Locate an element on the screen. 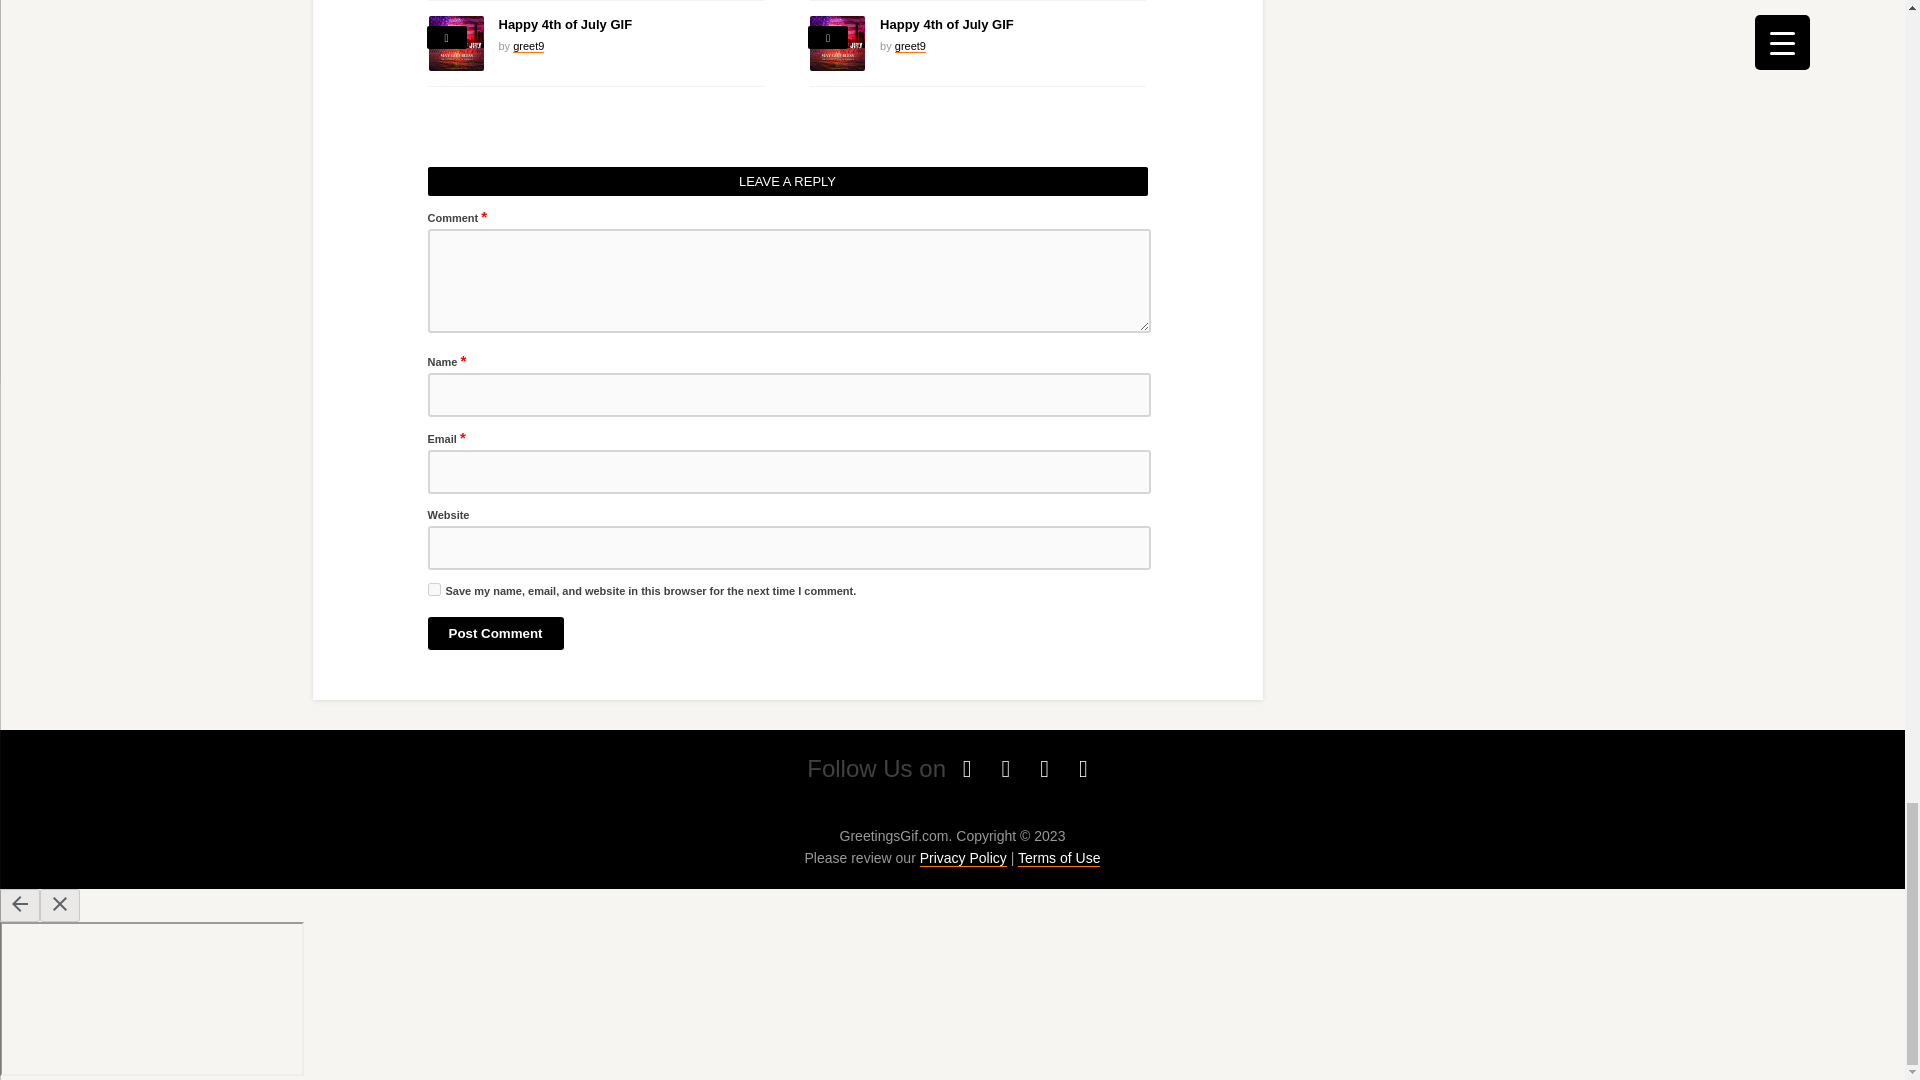 The width and height of the screenshot is (1920, 1080). Post Comment is located at coordinates (496, 633).